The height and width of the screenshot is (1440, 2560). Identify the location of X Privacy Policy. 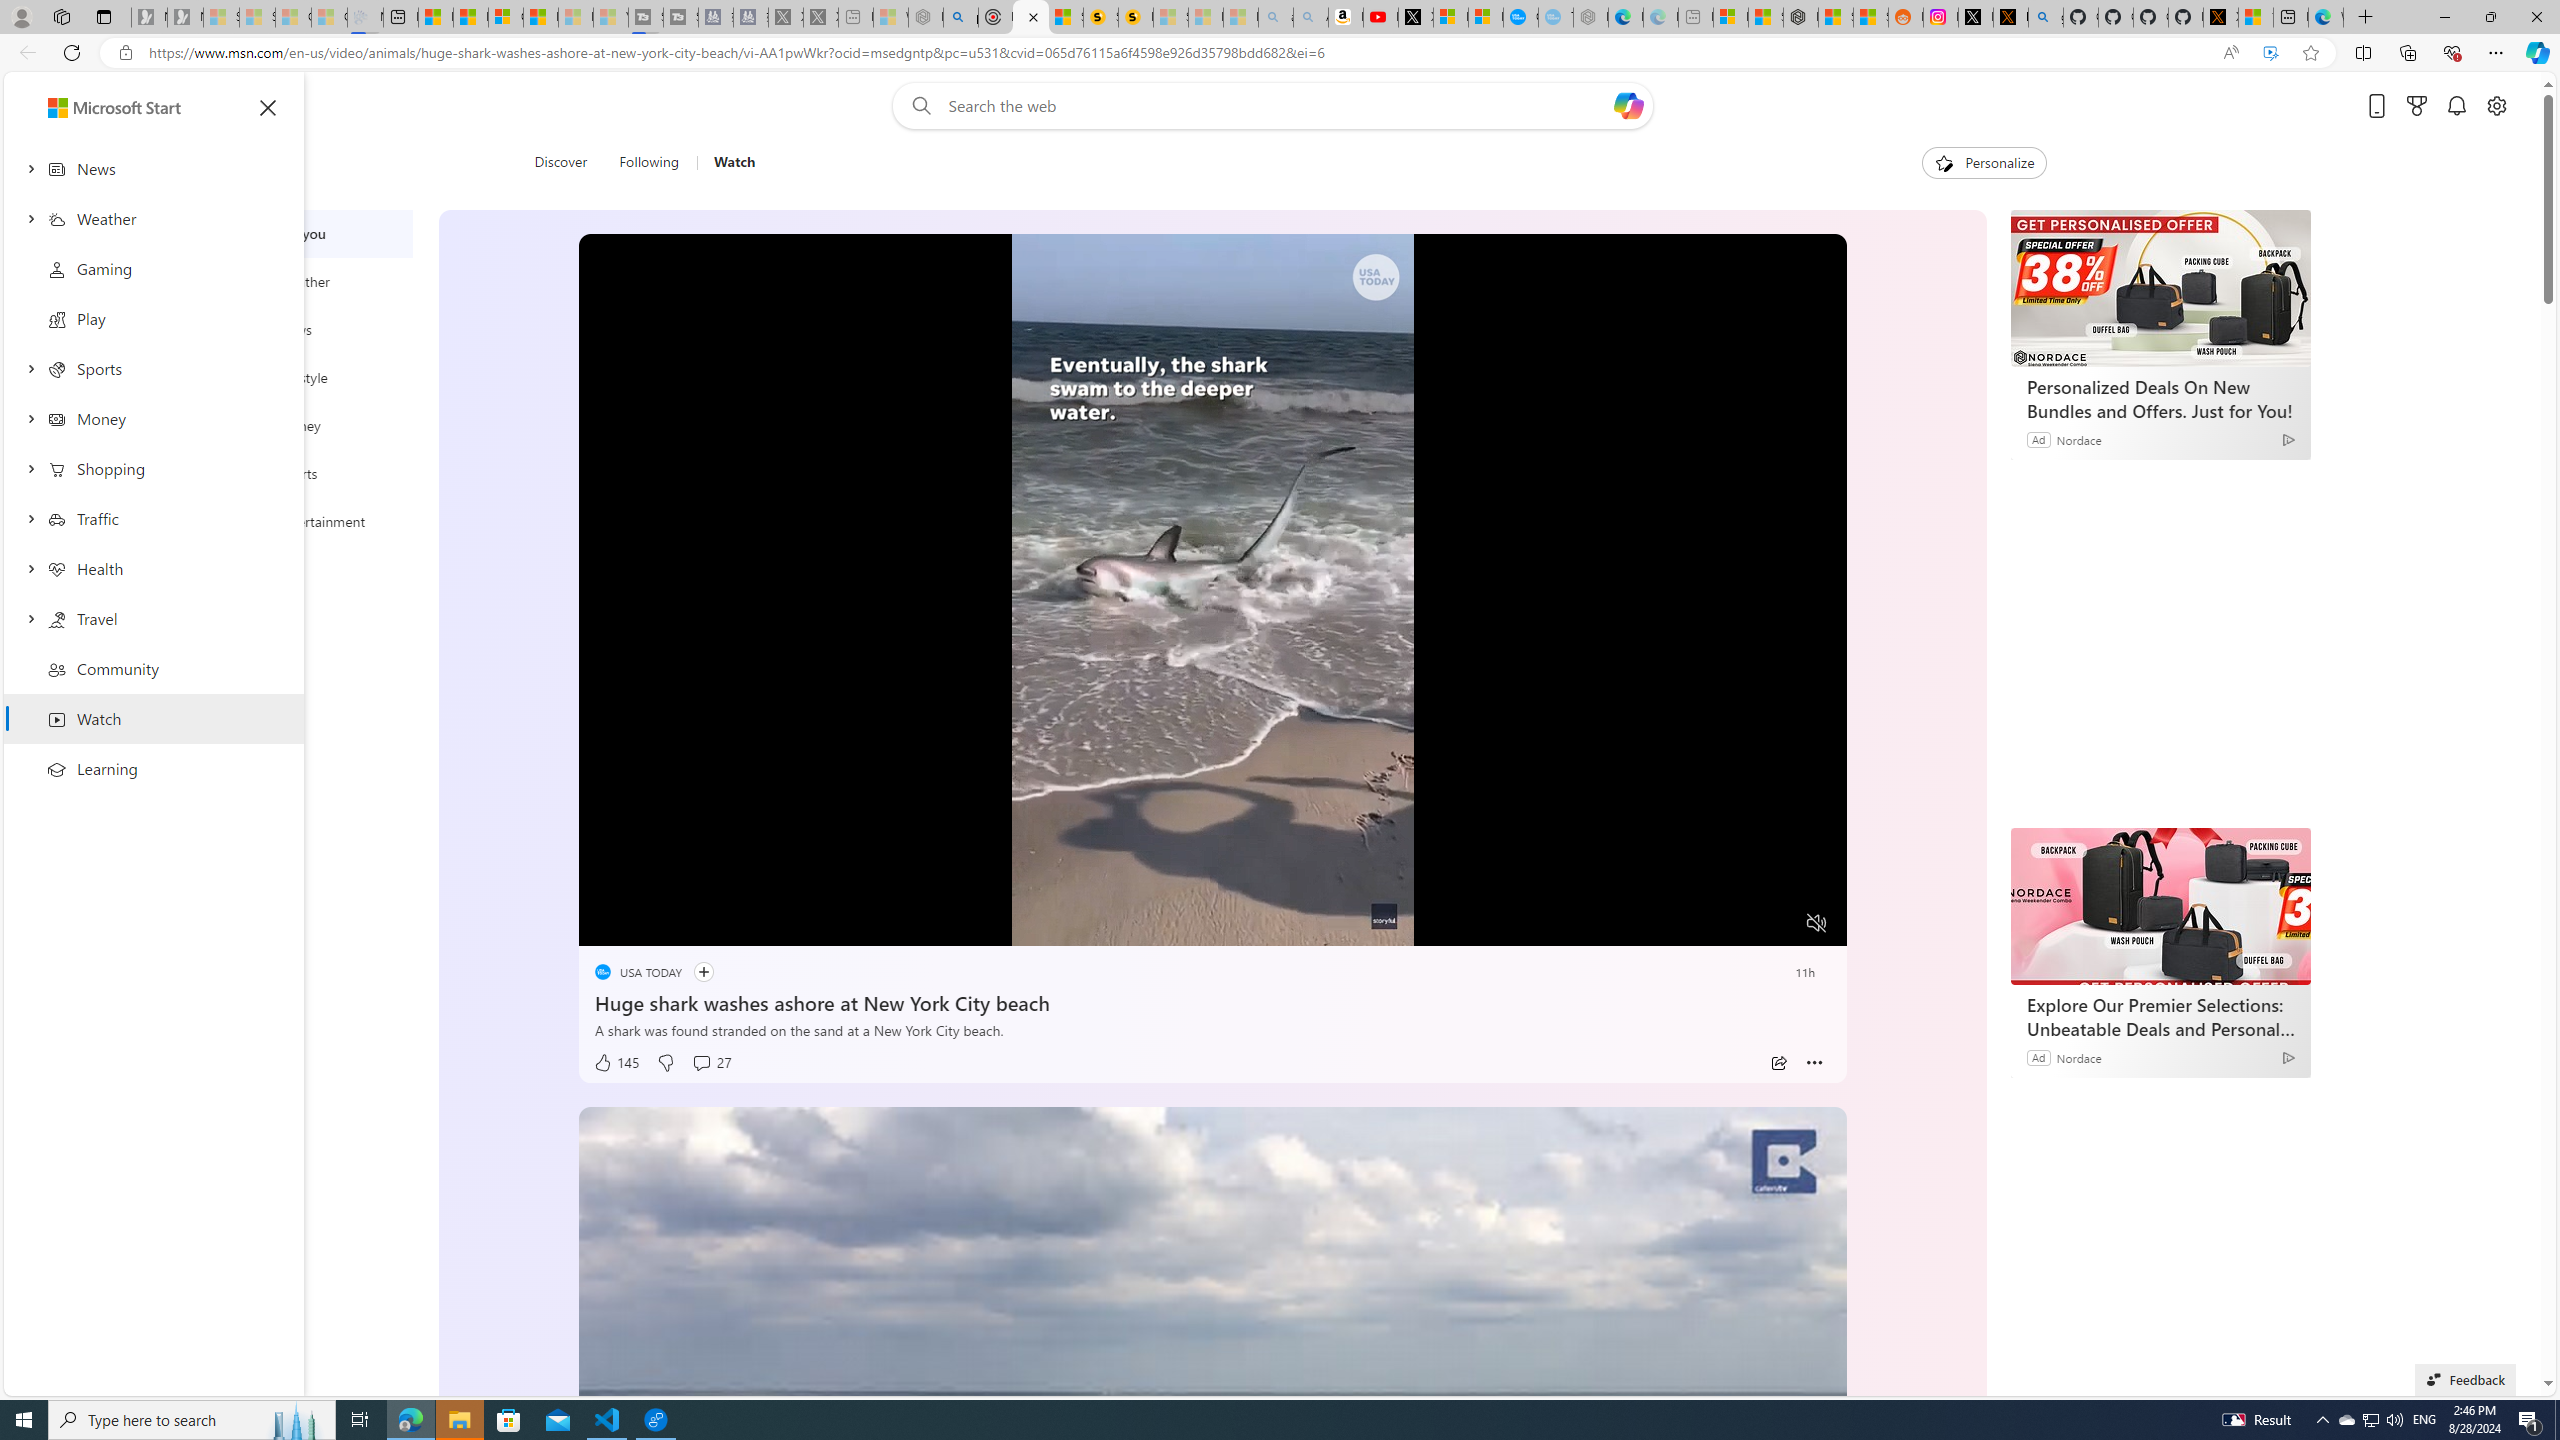
(2220, 17).